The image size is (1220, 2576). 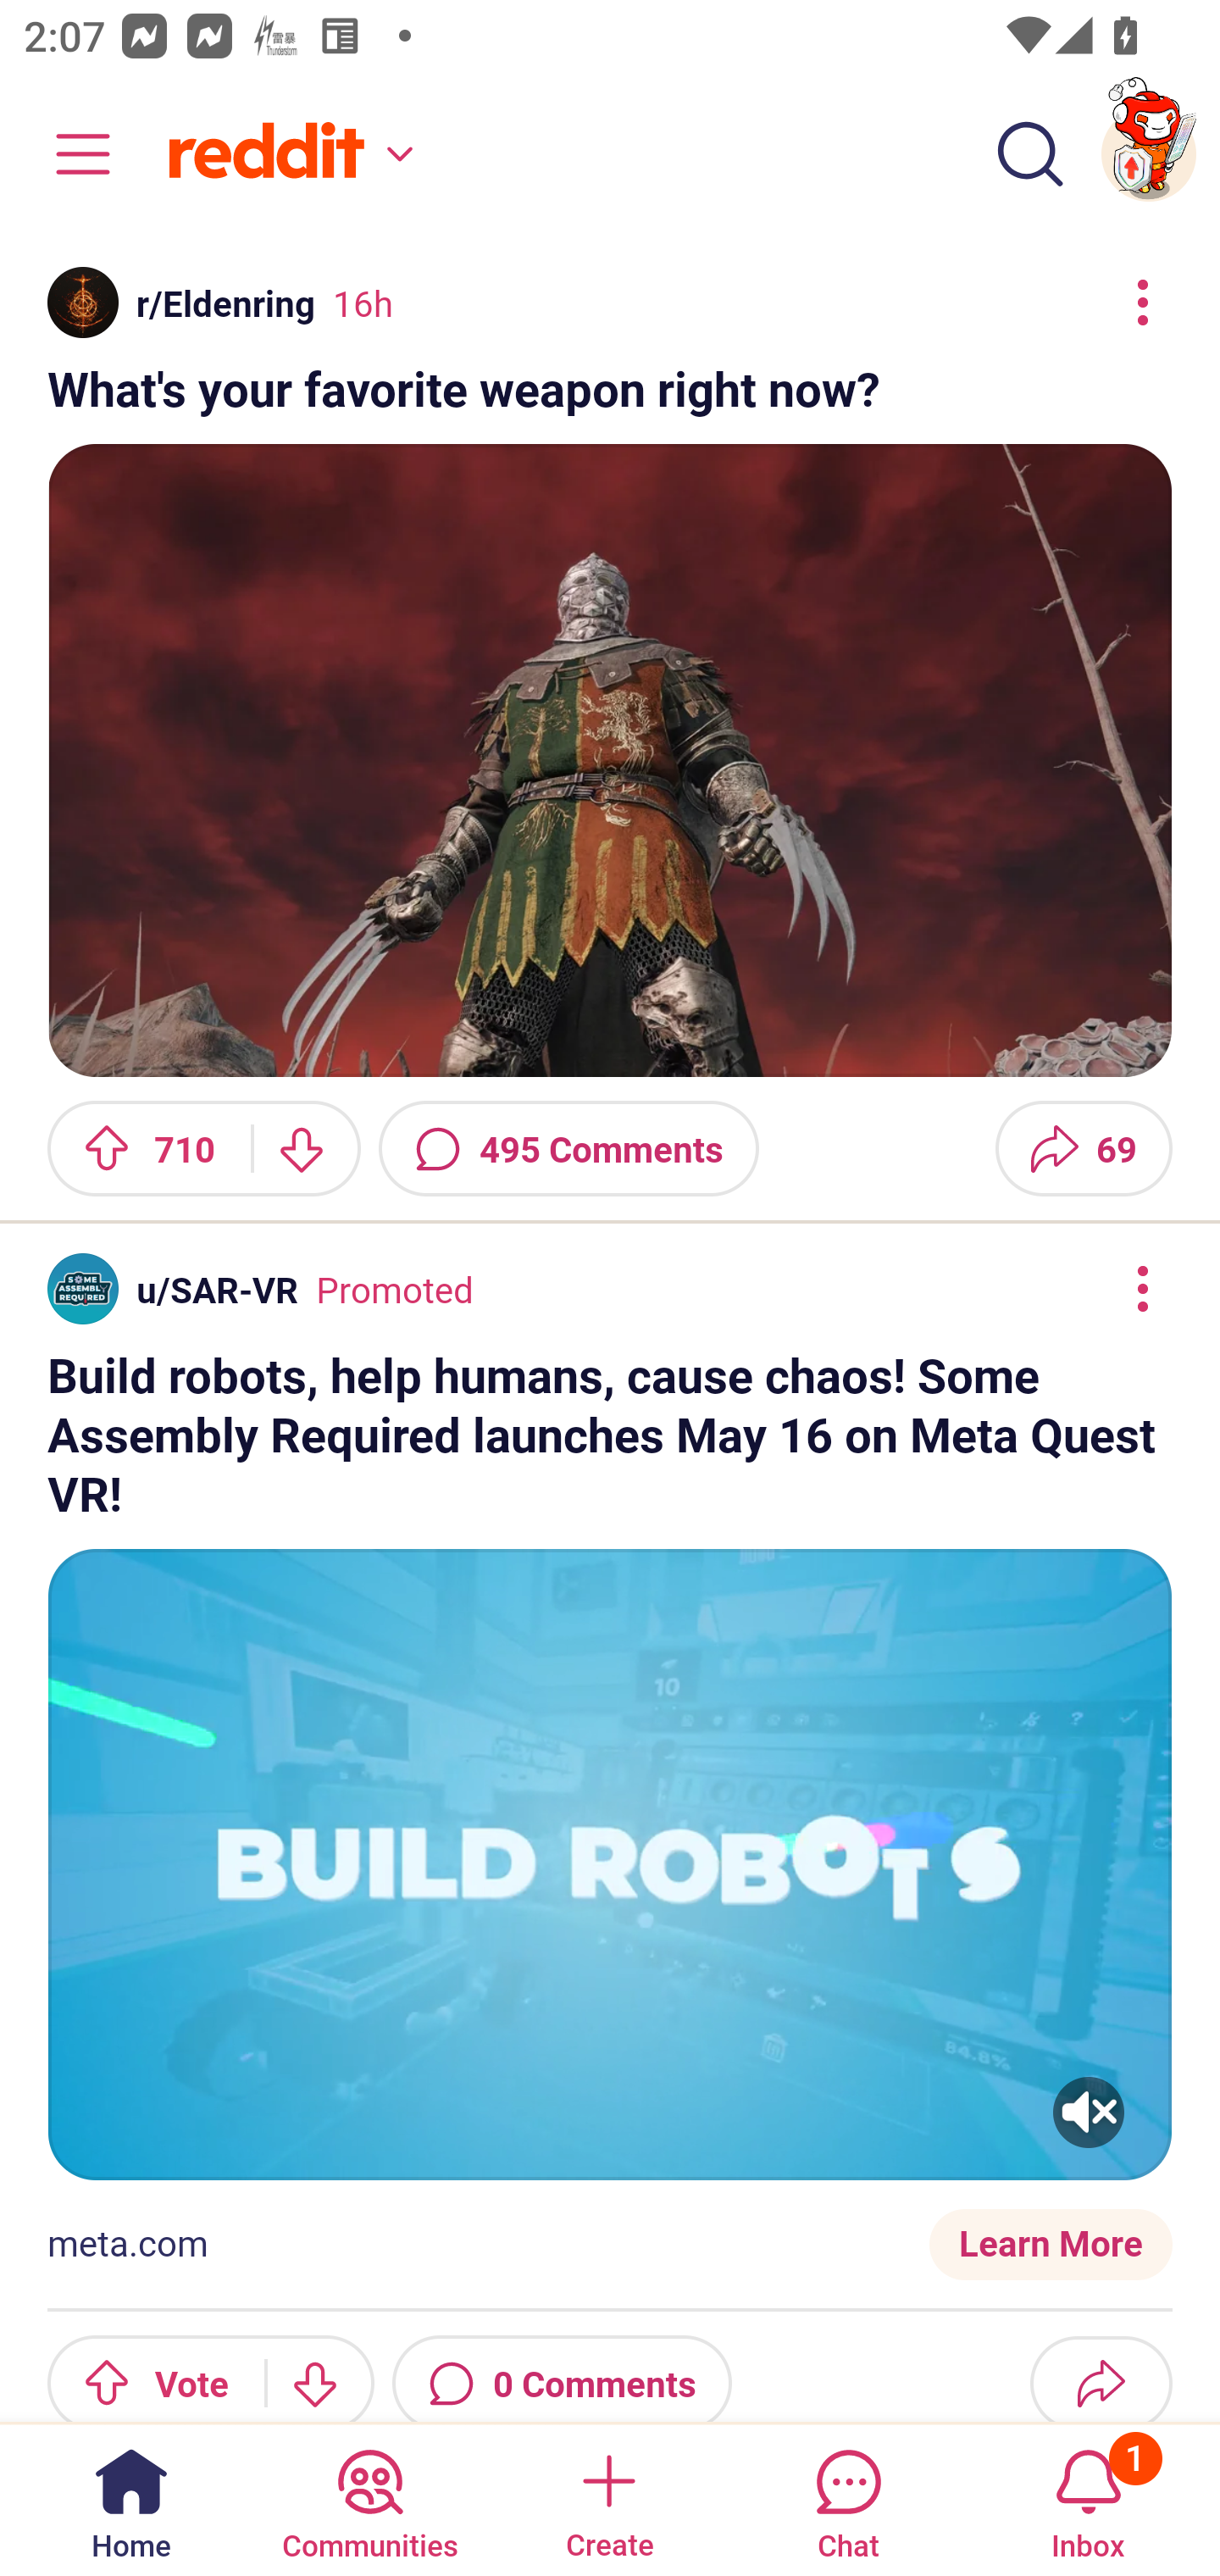 What do you see at coordinates (1149, 154) in the screenshot?
I see `TestAppium002 account` at bounding box center [1149, 154].